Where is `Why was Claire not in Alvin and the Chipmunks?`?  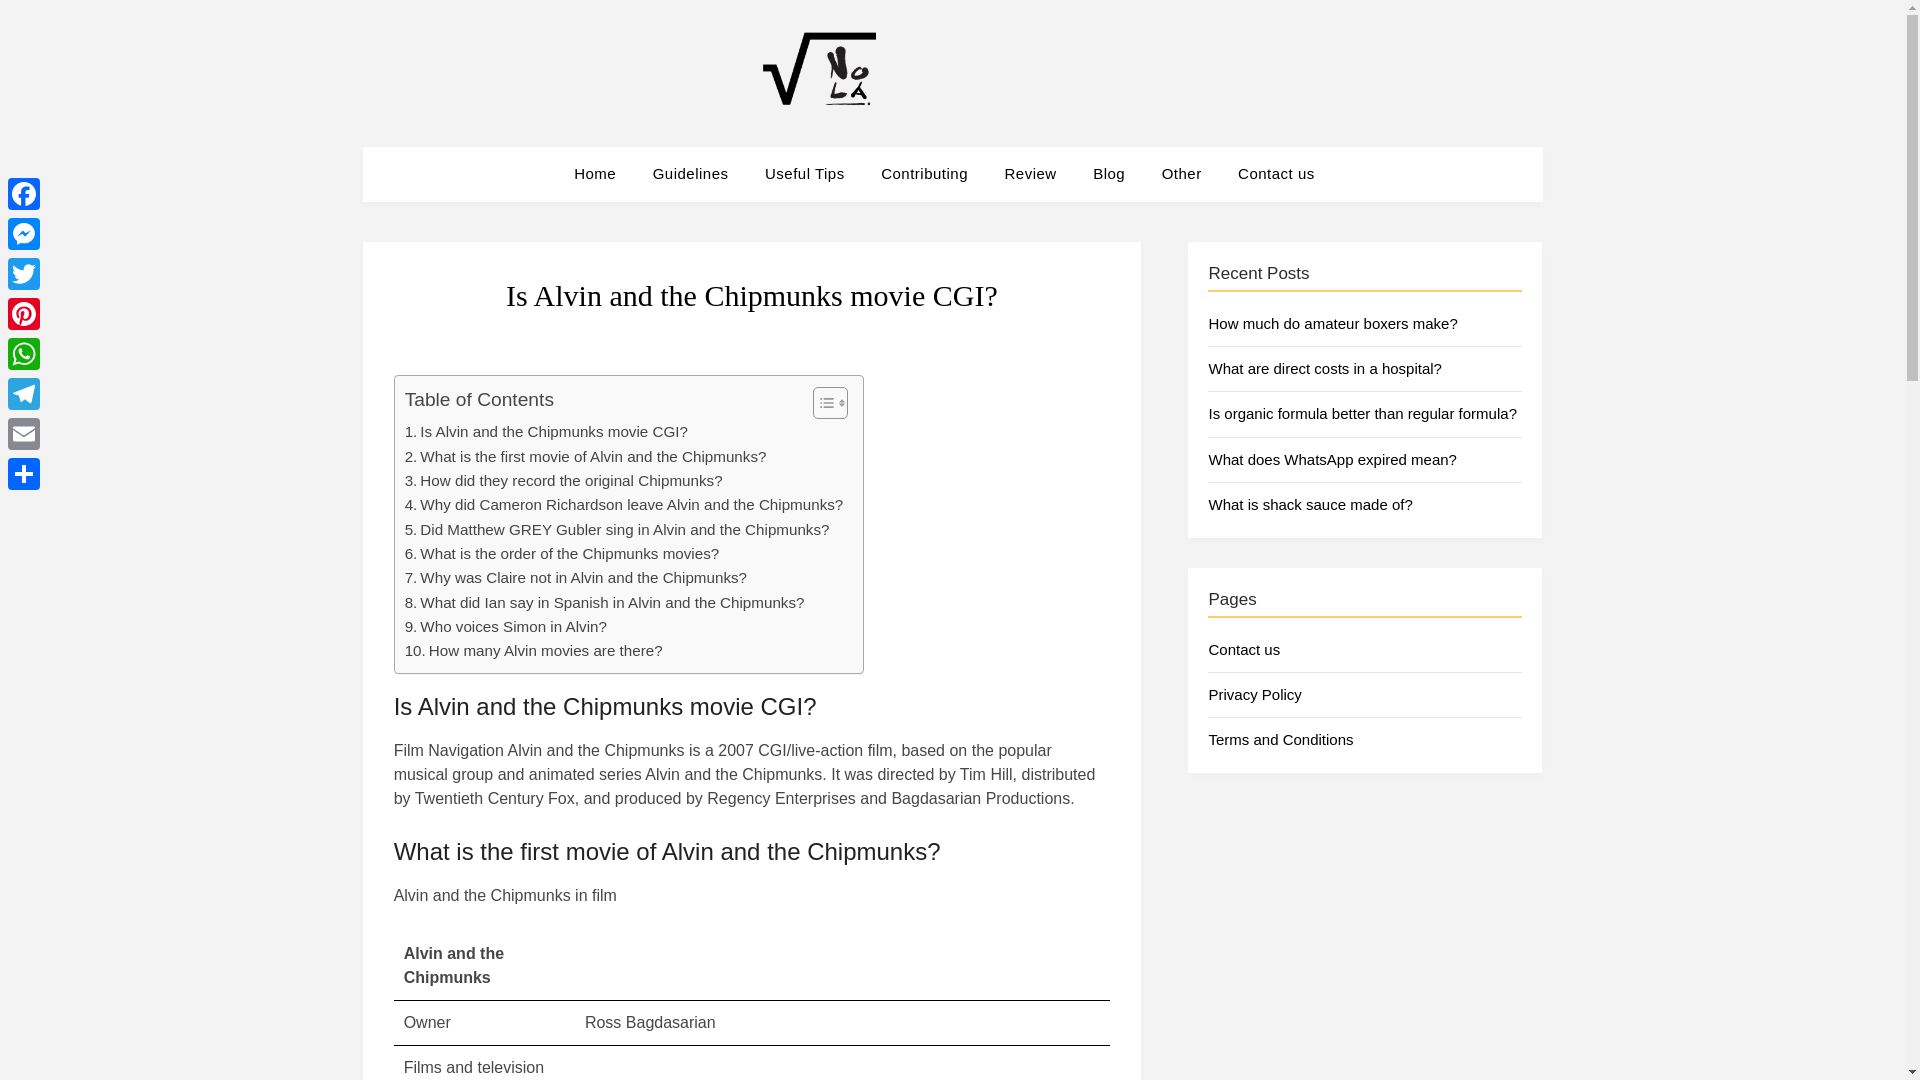
Why was Claire not in Alvin and the Chipmunks? is located at coordinates (576, 577).